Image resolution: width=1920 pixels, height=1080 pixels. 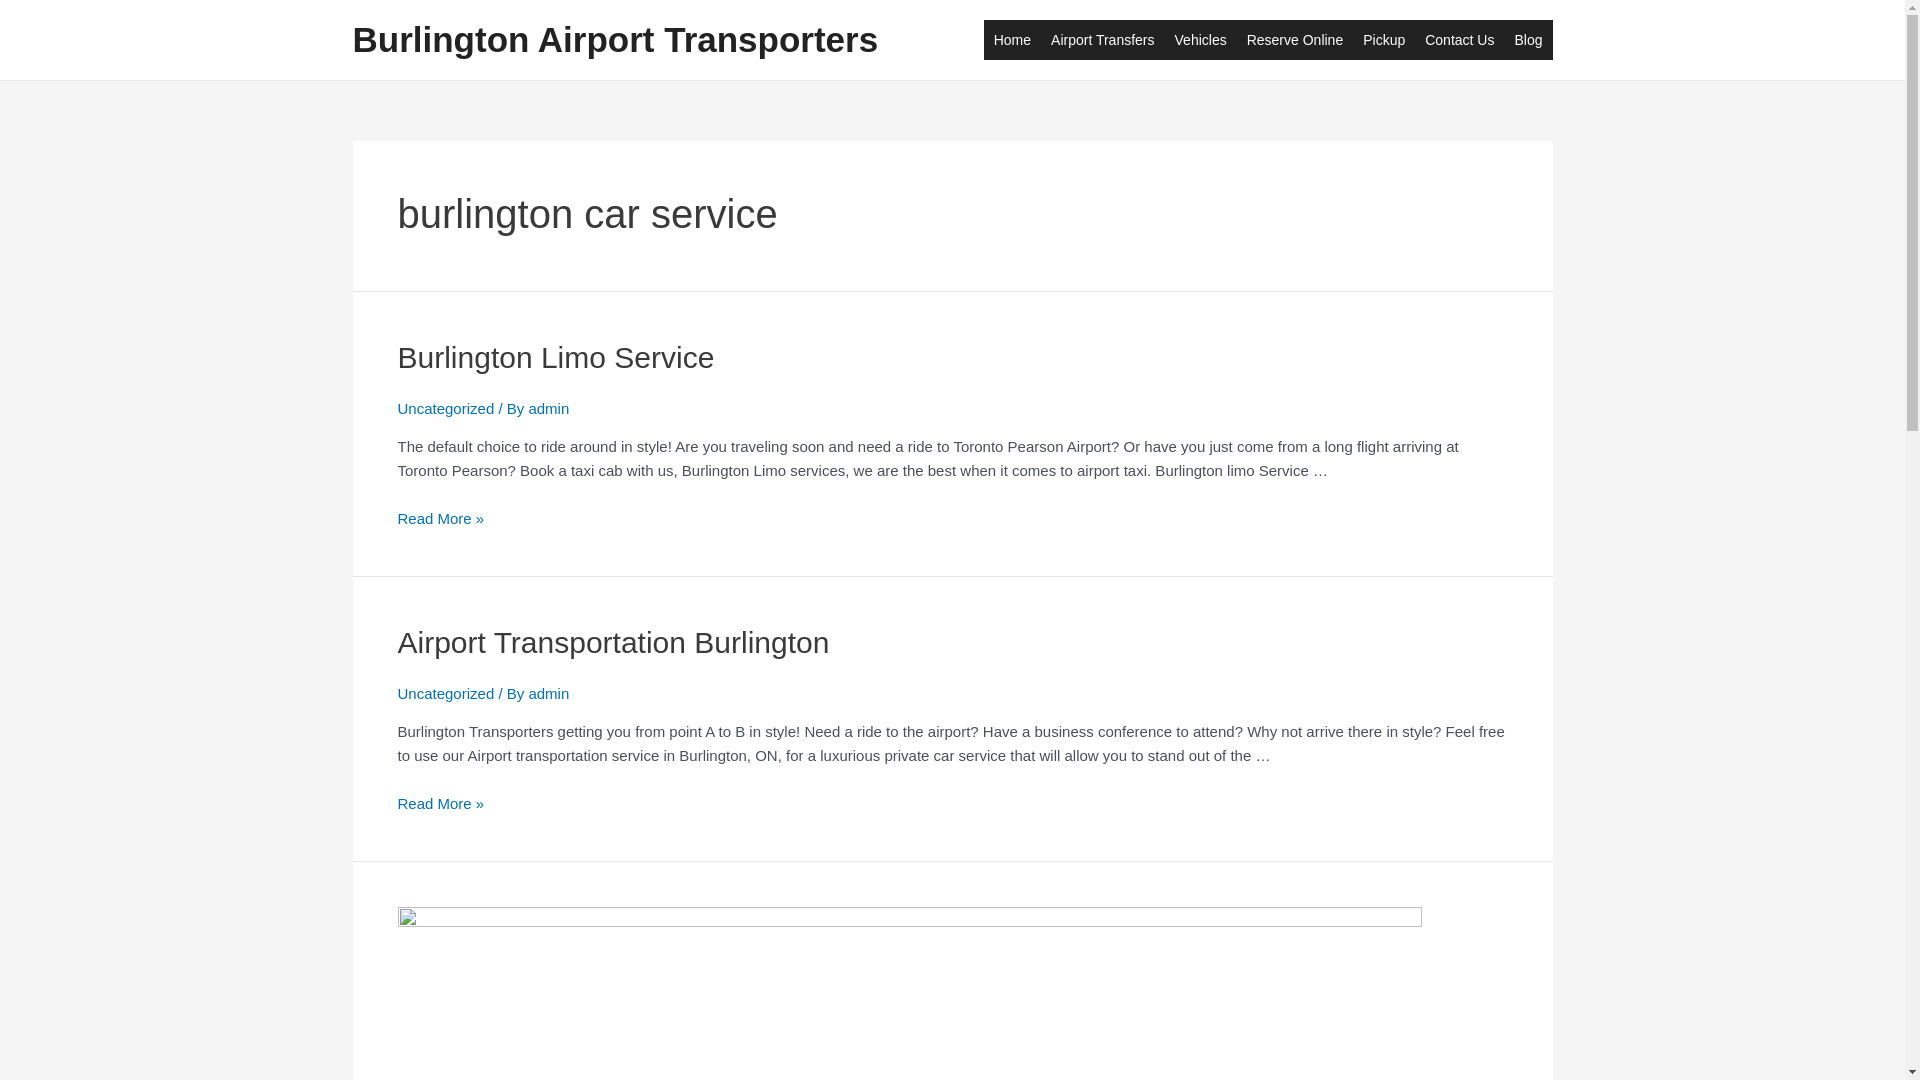 What do you see at coordinates (556, 357) in the screenshot?
I see `Burlington Limo Service` at bounding box center [556, 357].